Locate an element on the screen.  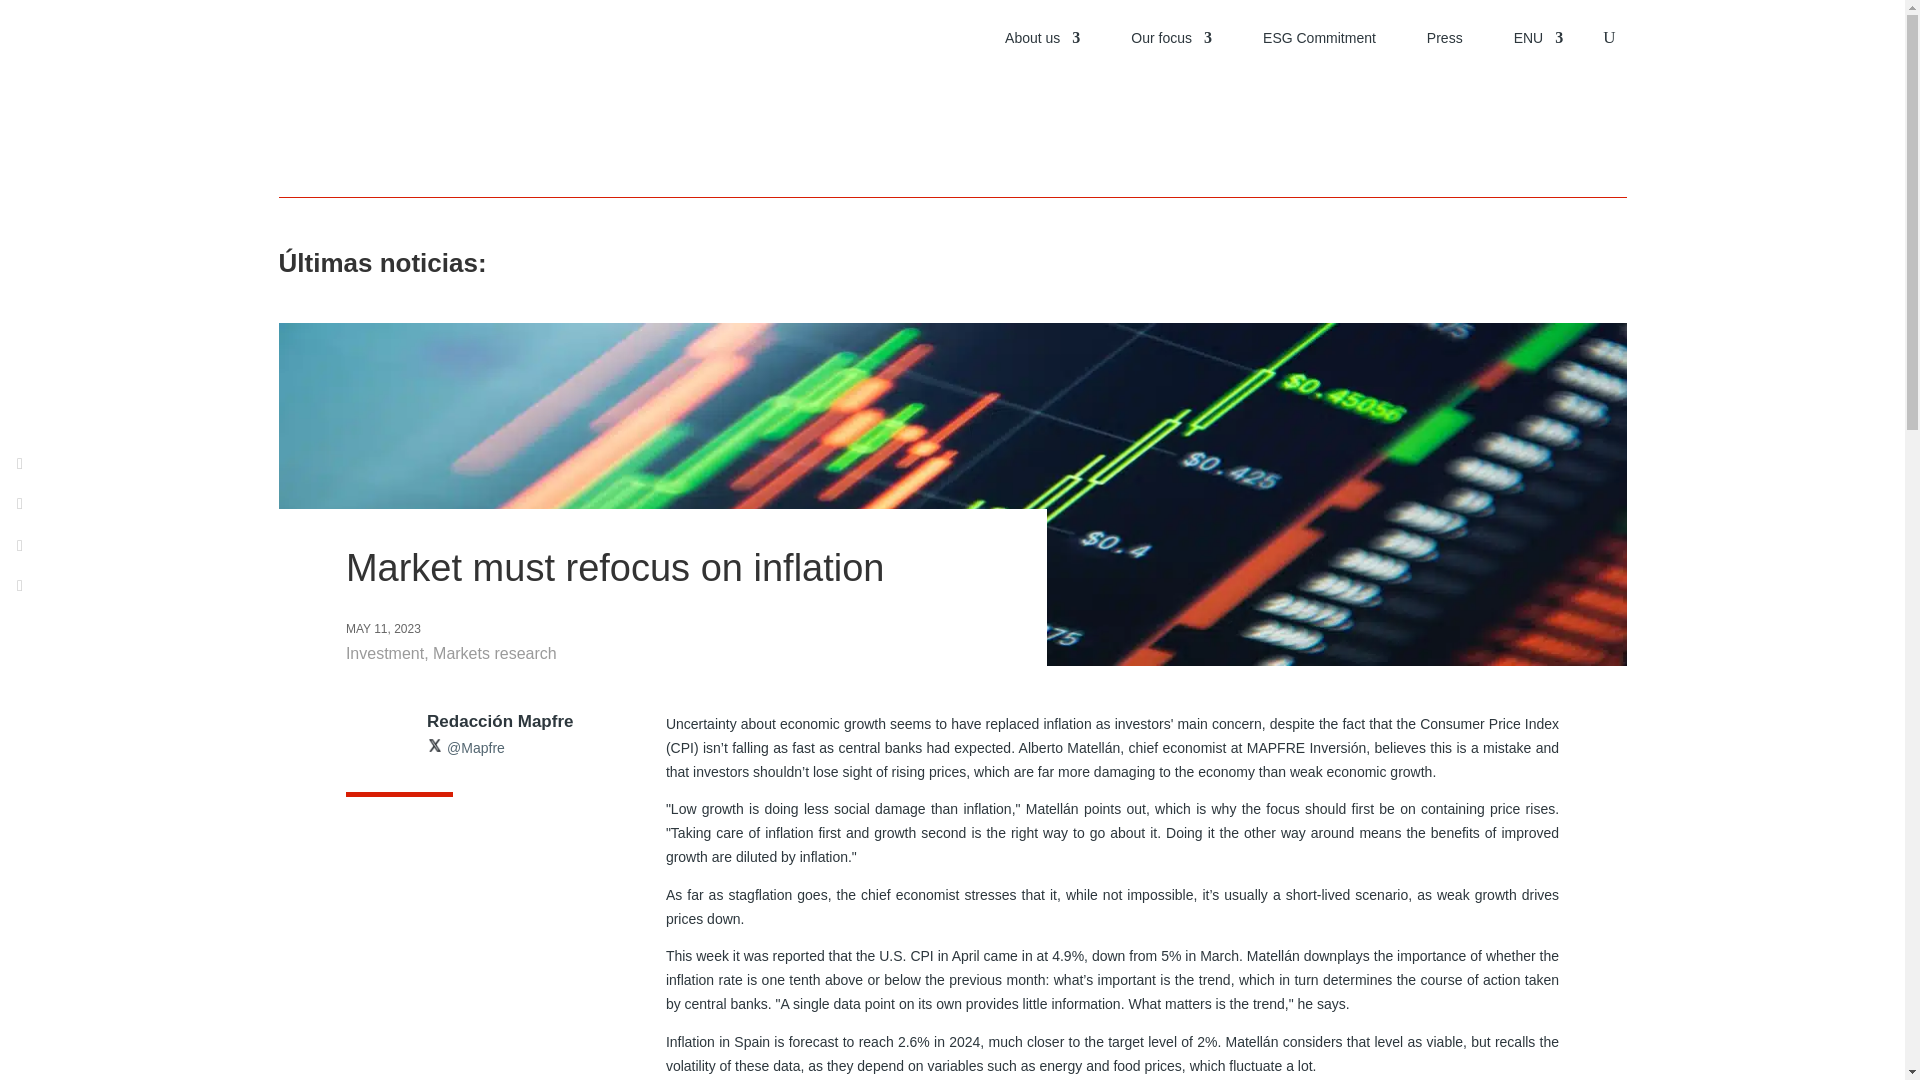
Markets research is located at coordinates (494, 653).